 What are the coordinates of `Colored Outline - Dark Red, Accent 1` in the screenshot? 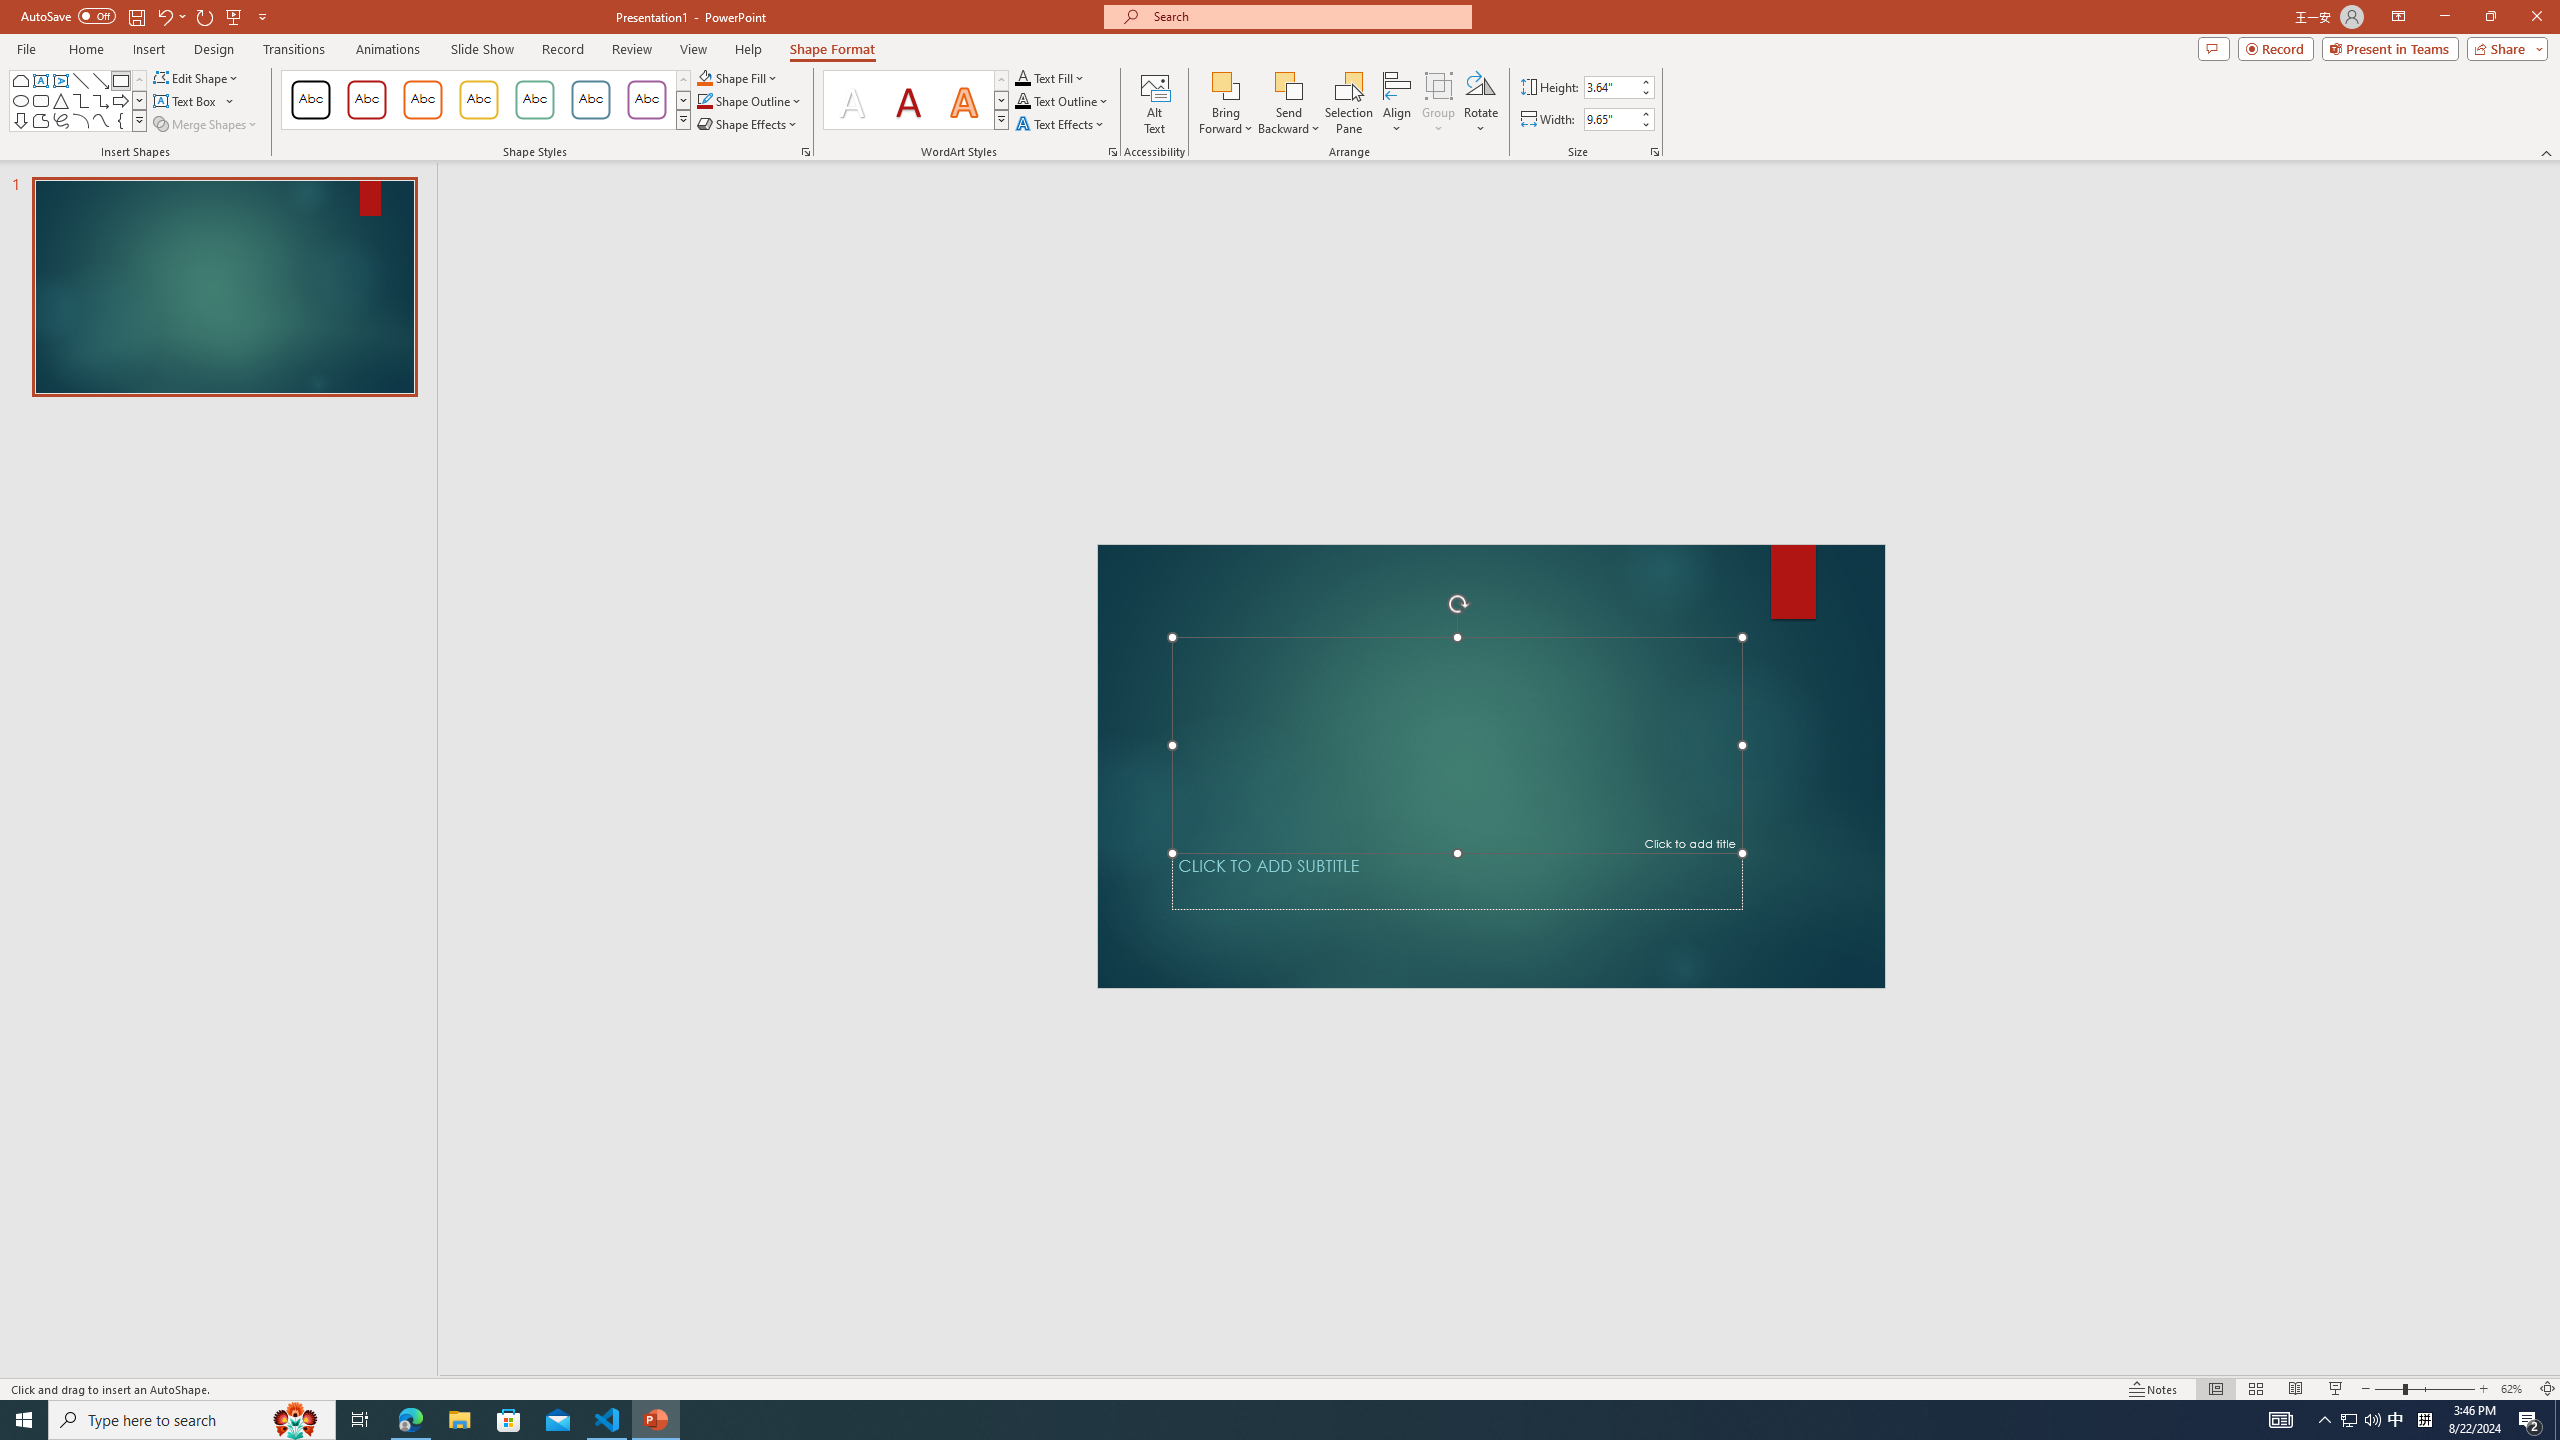 It's located at (366, 100).